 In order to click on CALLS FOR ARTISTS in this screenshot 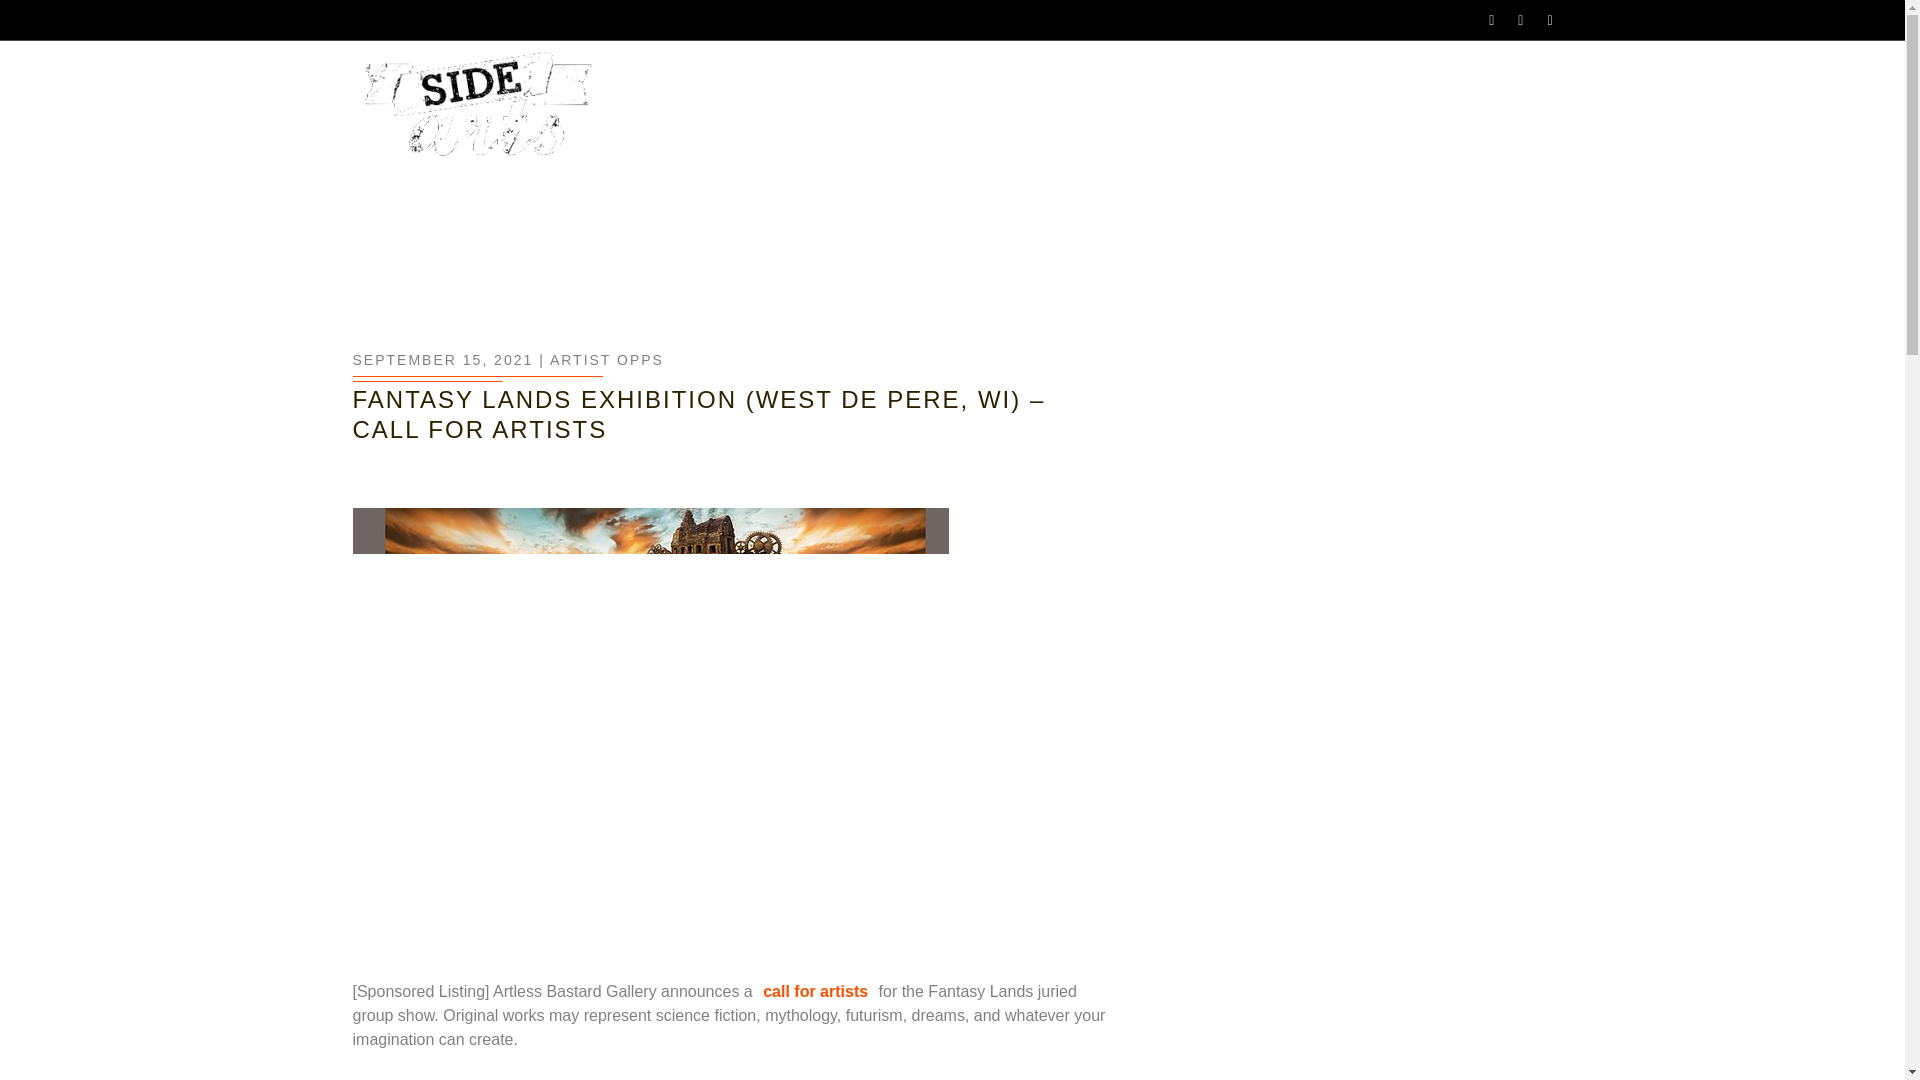, I will do `click(1136, 114)`.